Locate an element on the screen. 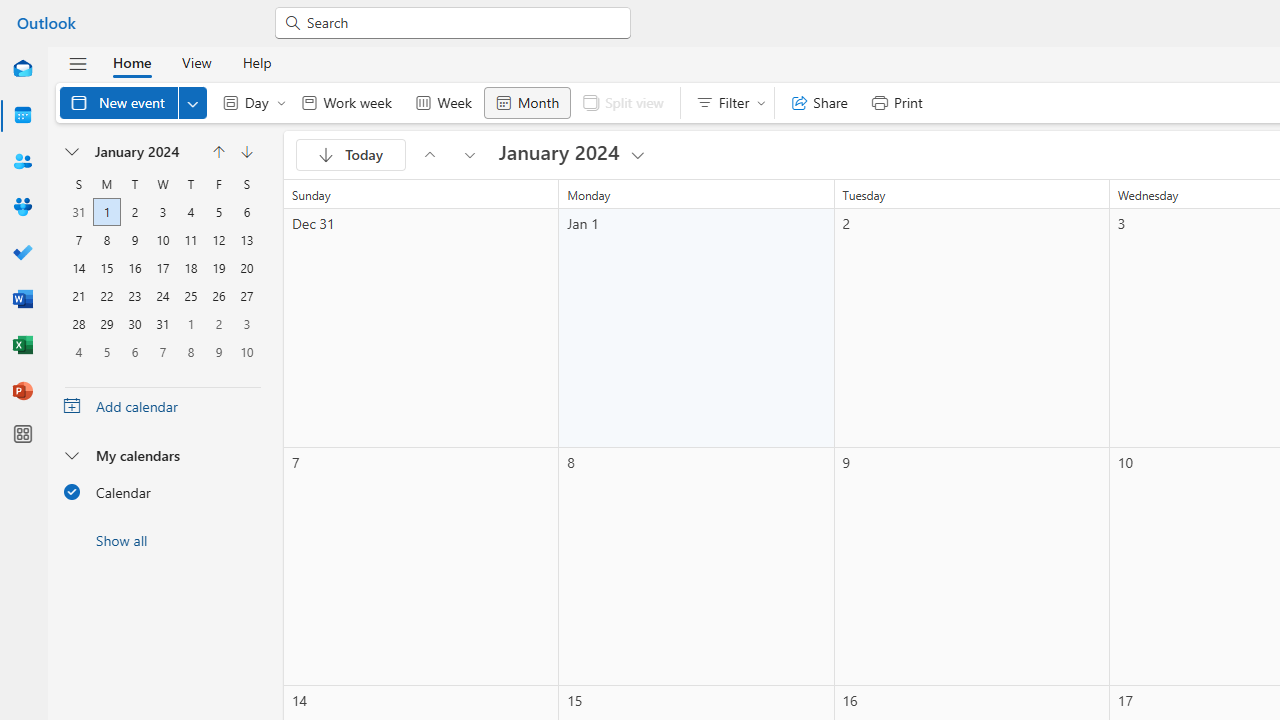 Image resolution: width=1280 pixels, height=720 pixels. Show all is located at coordinates (162, 540).